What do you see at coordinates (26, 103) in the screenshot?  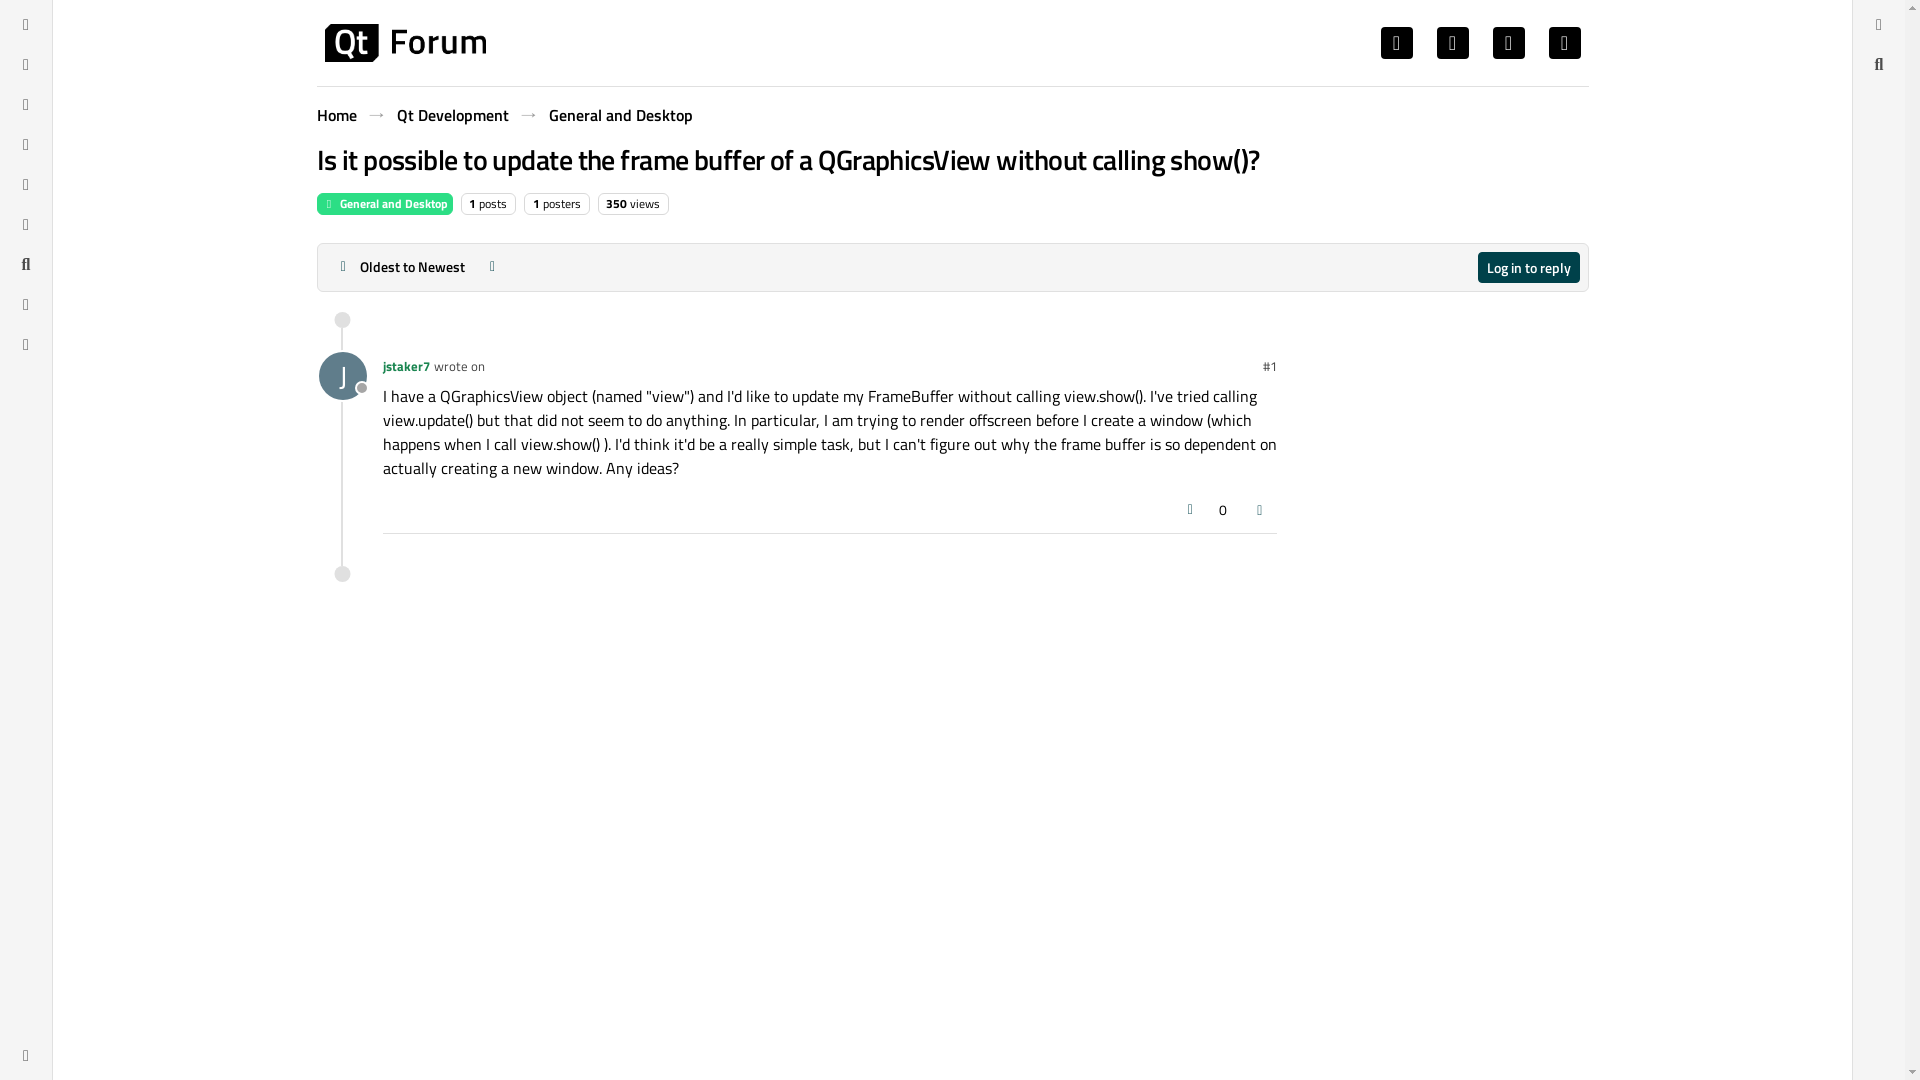 I see `Tags` at bounding box center [26, 103].